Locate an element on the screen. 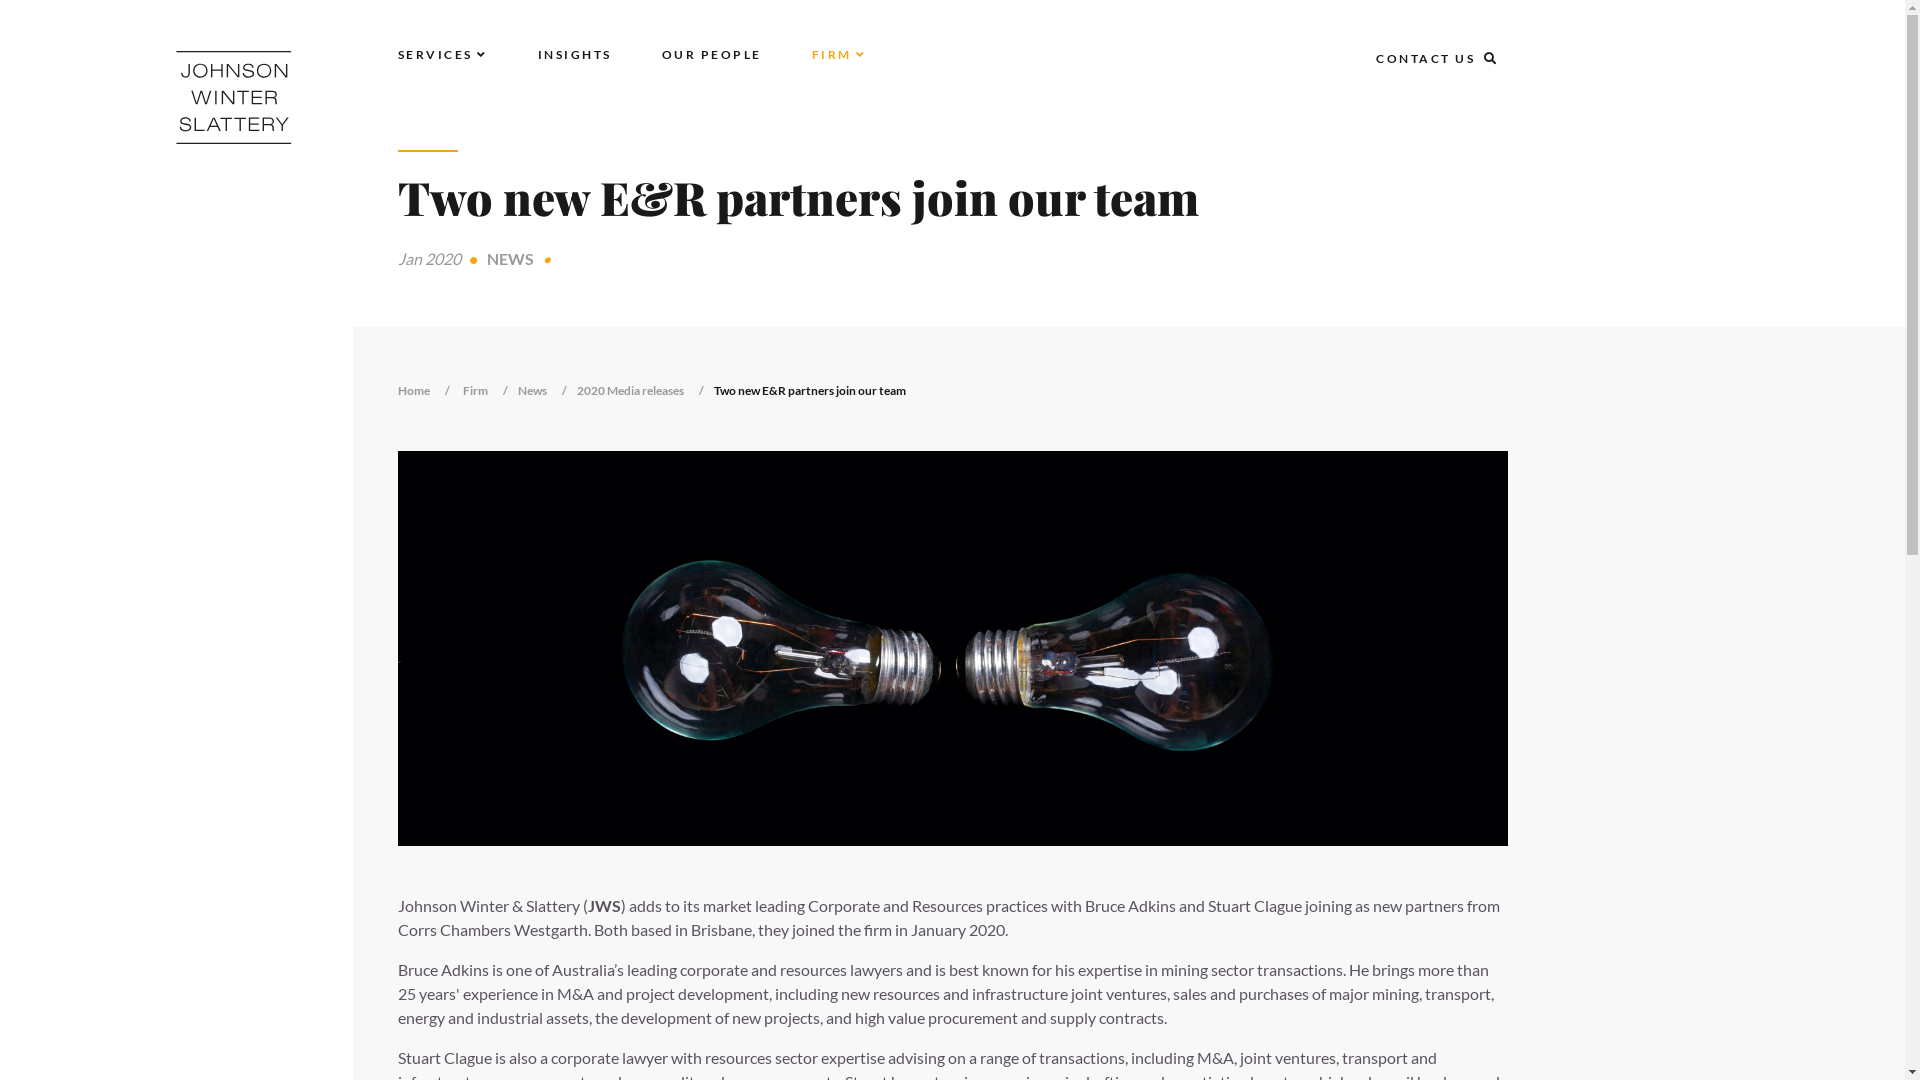 This screenshot has width=1920, height=1080. OUR PEOPLE is located at coordinates (712, 54).